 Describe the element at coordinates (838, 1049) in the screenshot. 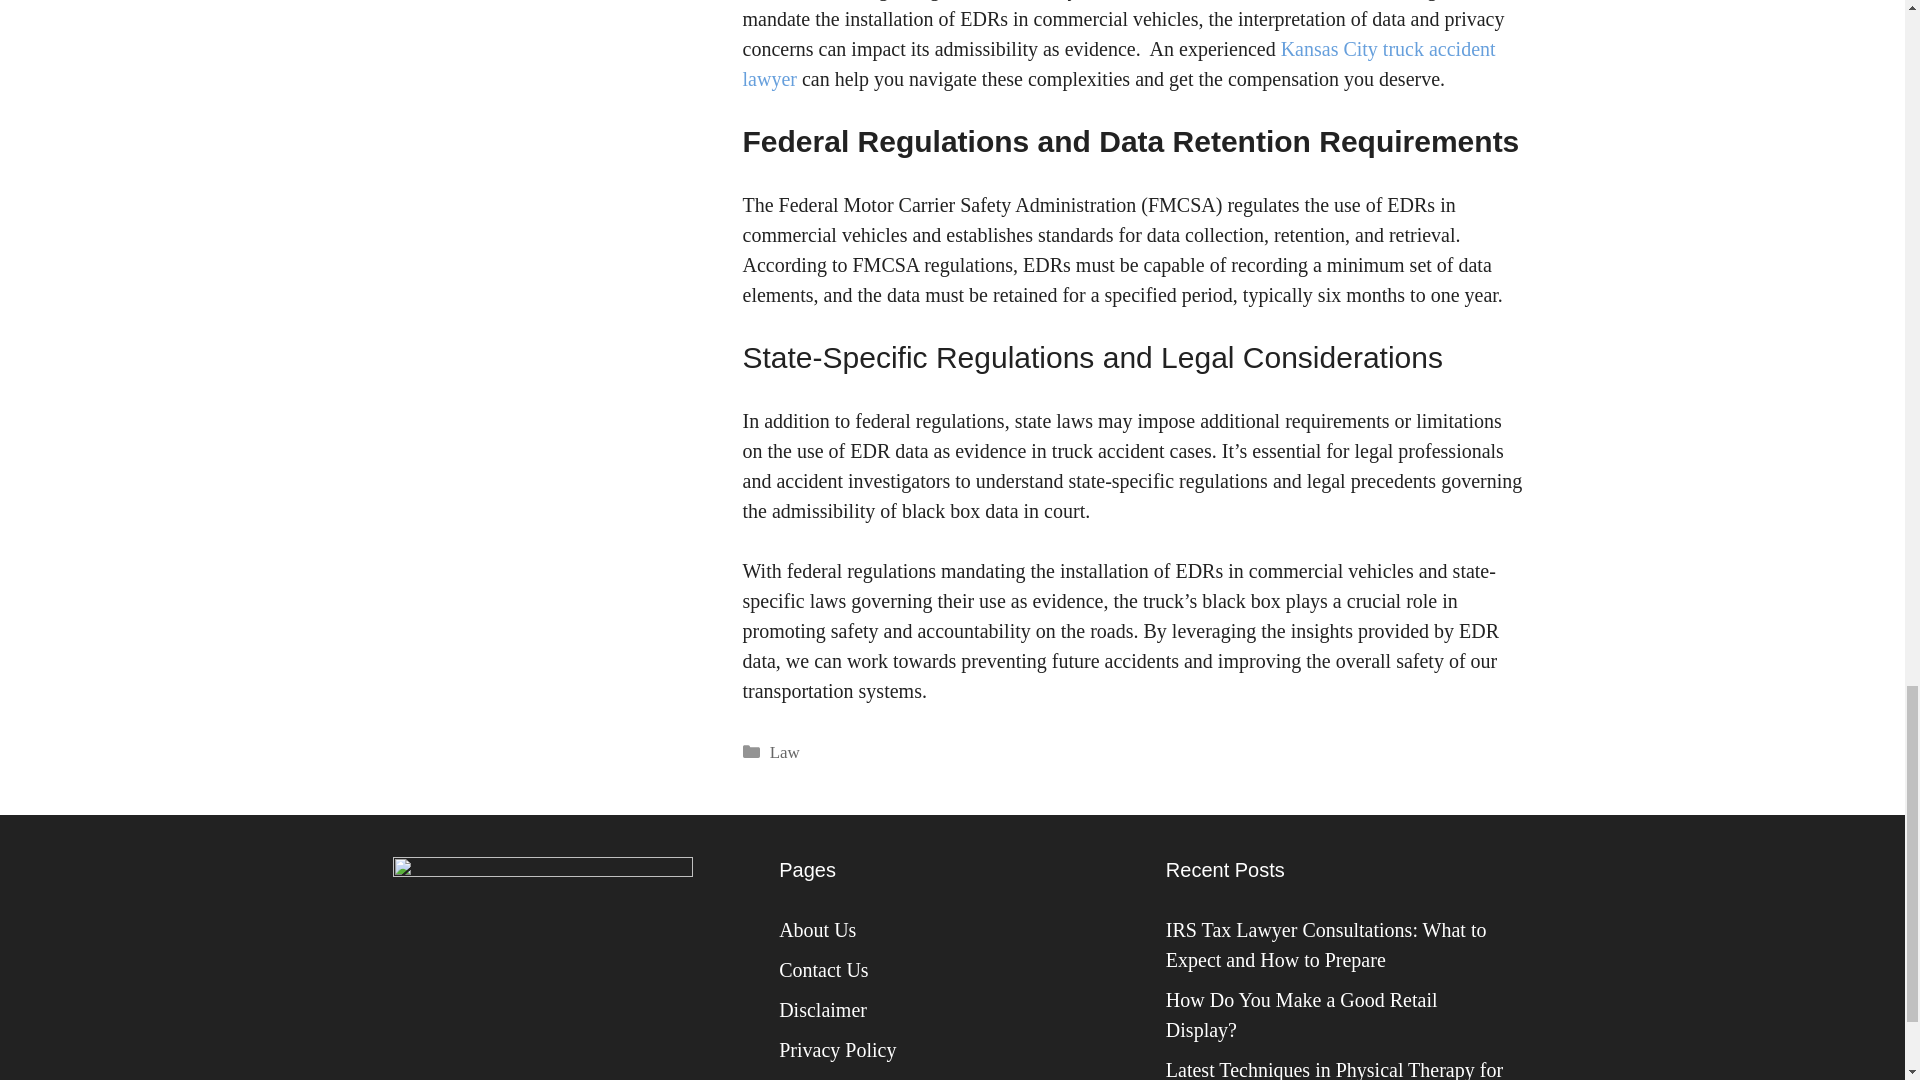

I see `Privacy Policy` at that location.